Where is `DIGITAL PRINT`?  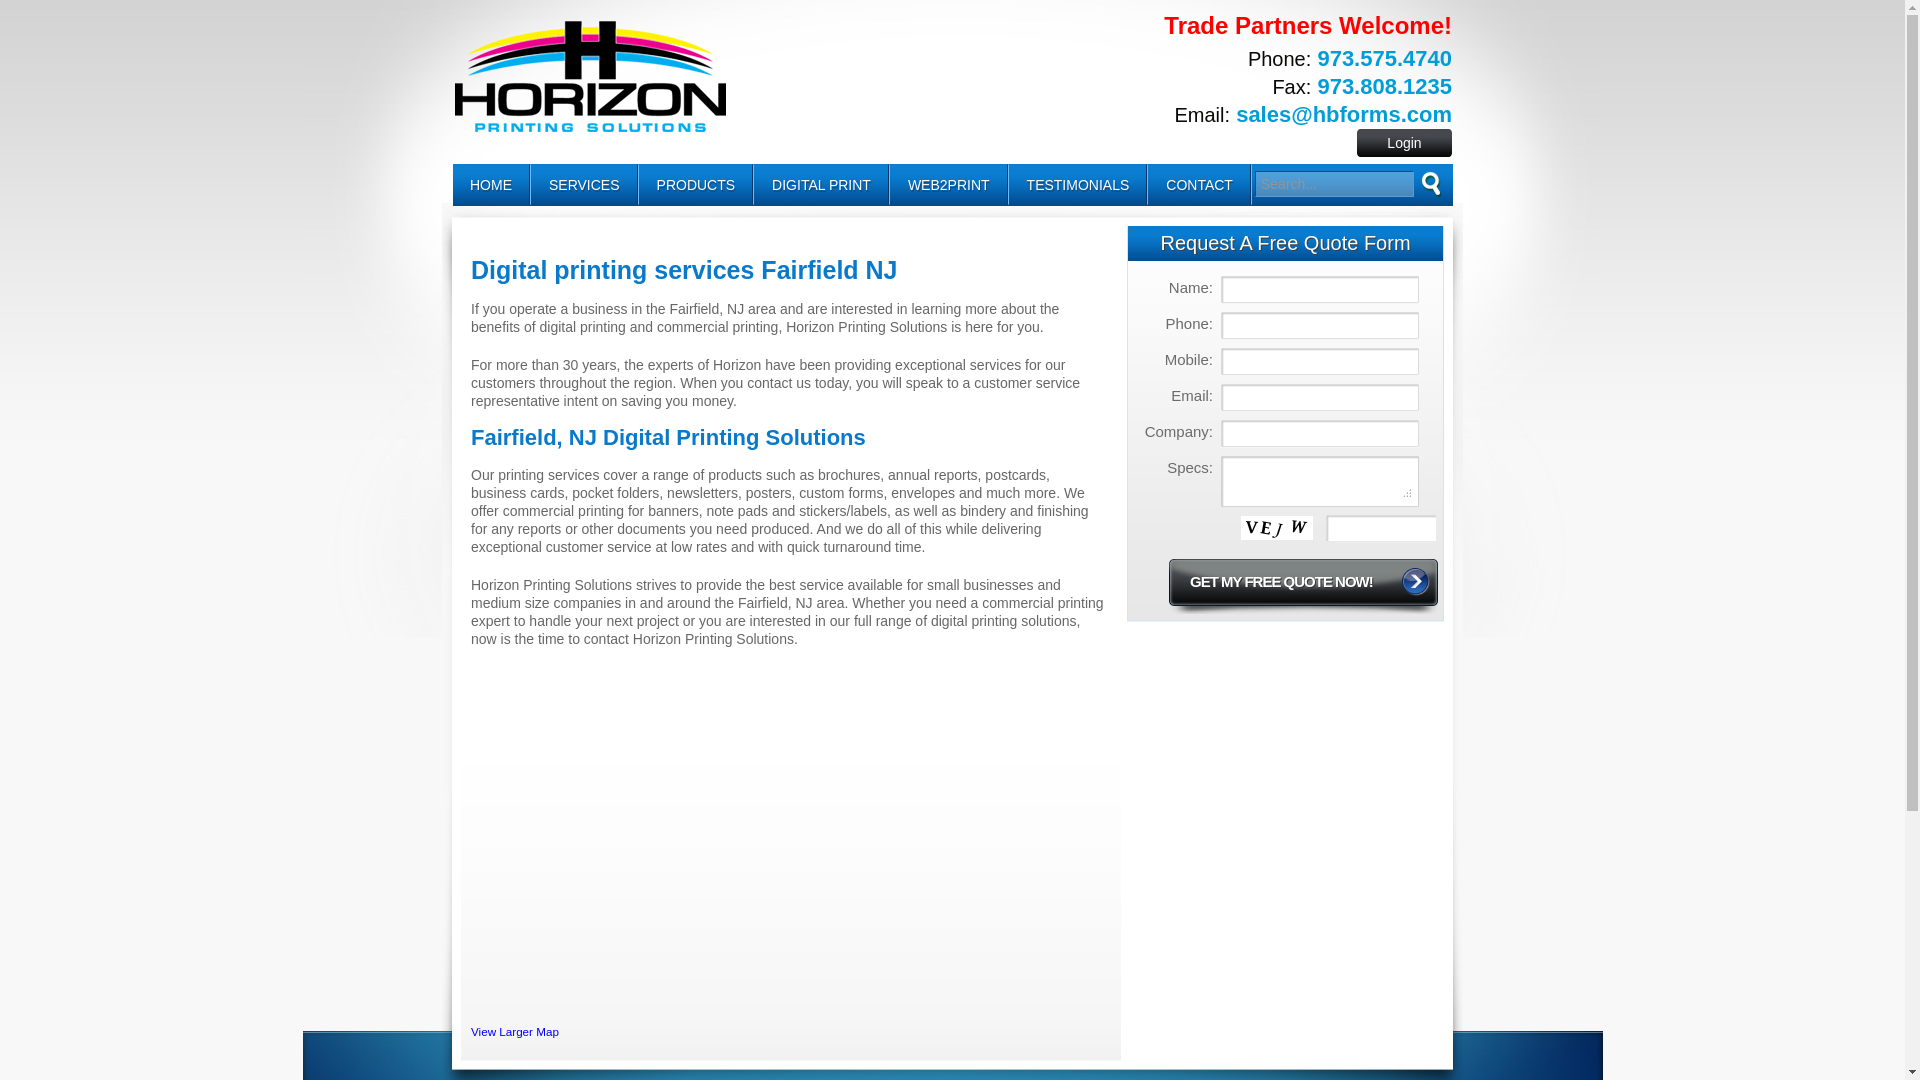
DIGITAL PRINT is located at coordinates (820, 185).